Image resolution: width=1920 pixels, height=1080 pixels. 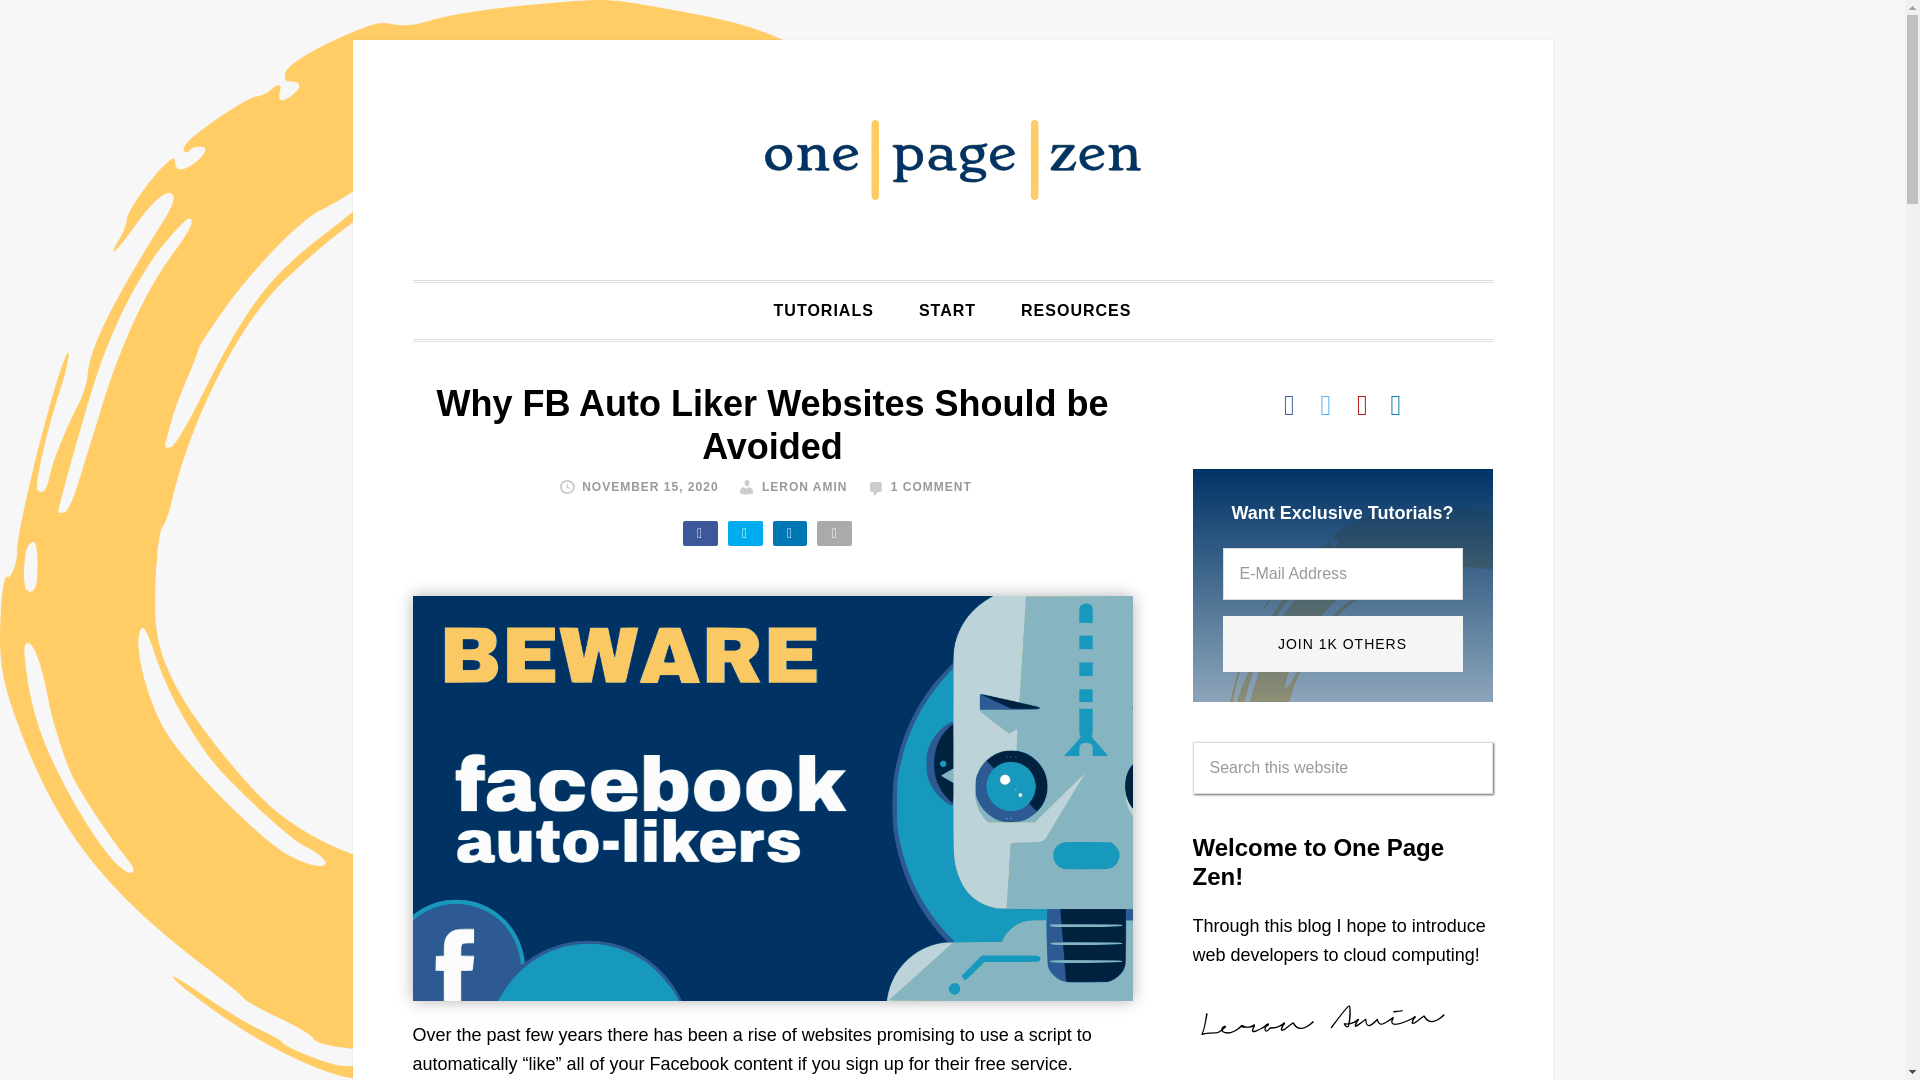 What do you see at coordinates (788, 533) in the screenshot?
I see `Share on LinkedIn` at bounding box center [788, 533].